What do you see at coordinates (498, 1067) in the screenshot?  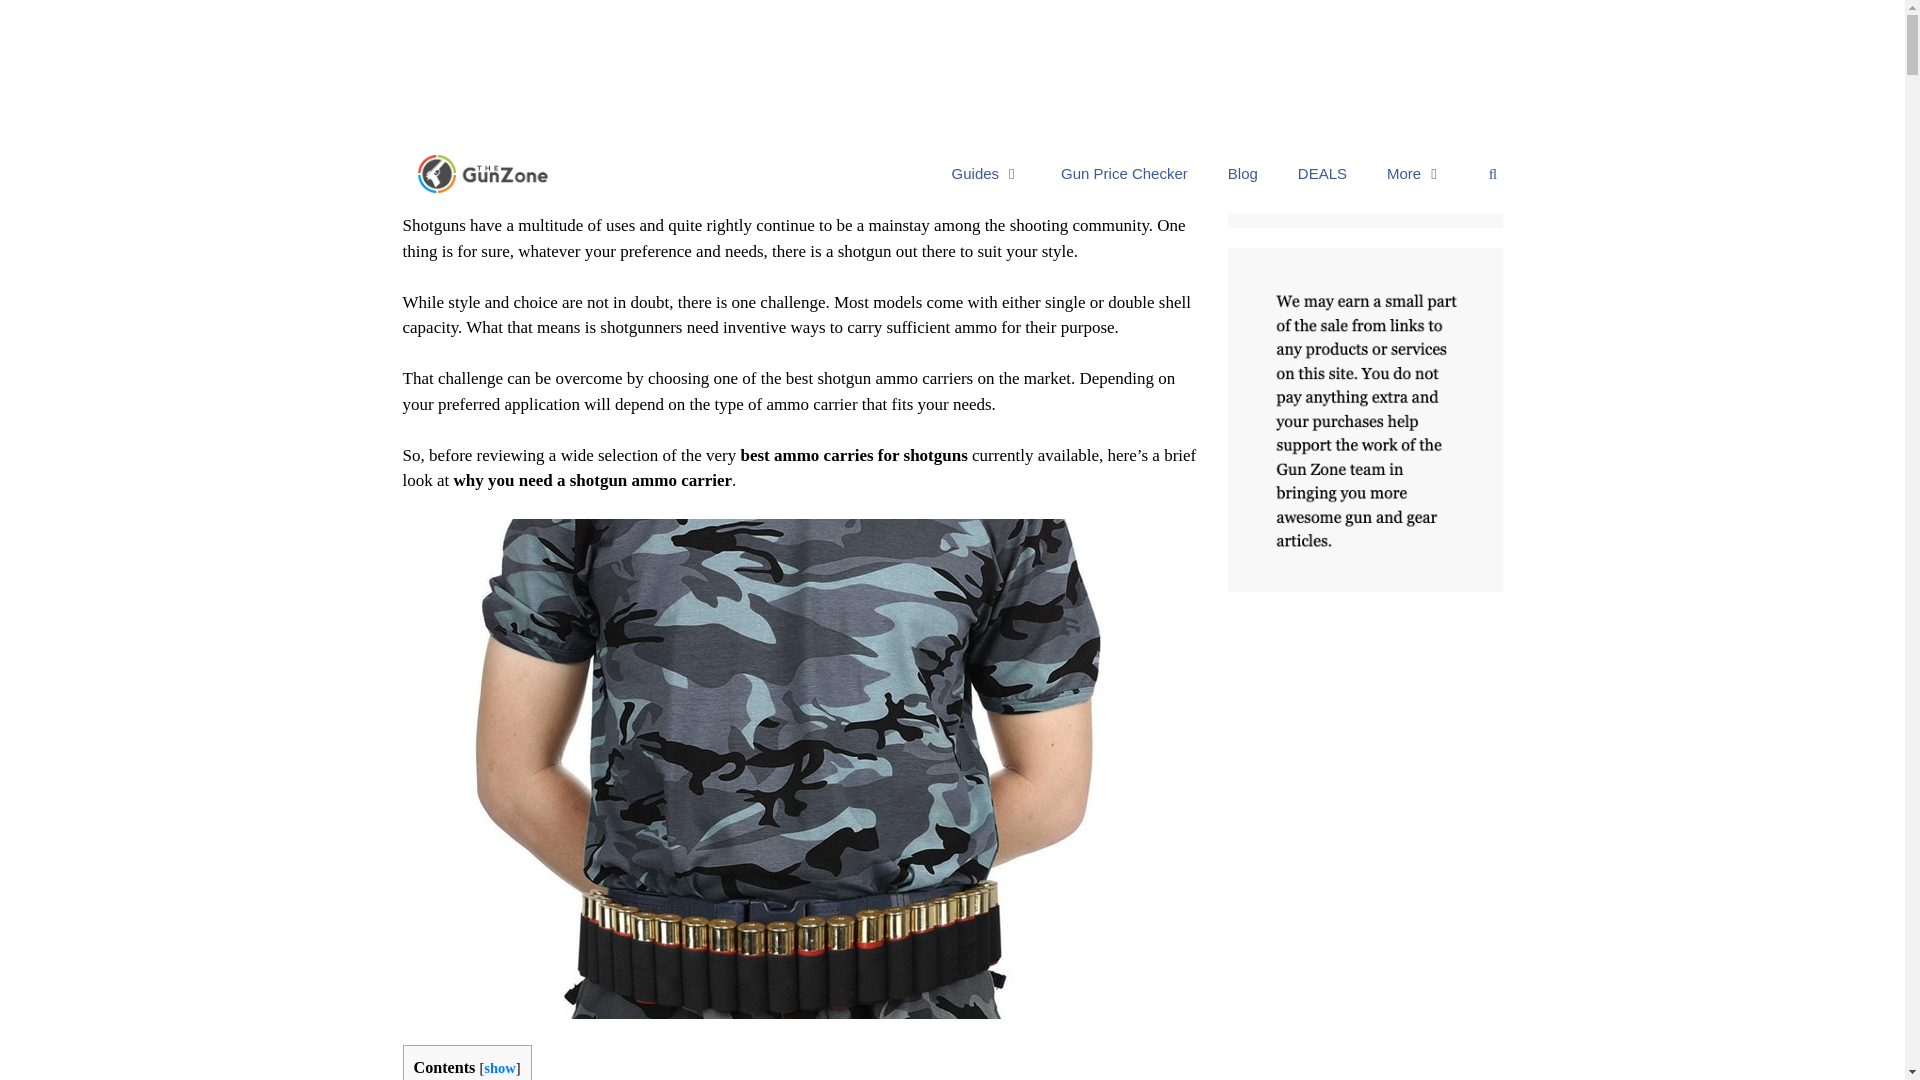 I see `show` at bounding box center [498, 1067].